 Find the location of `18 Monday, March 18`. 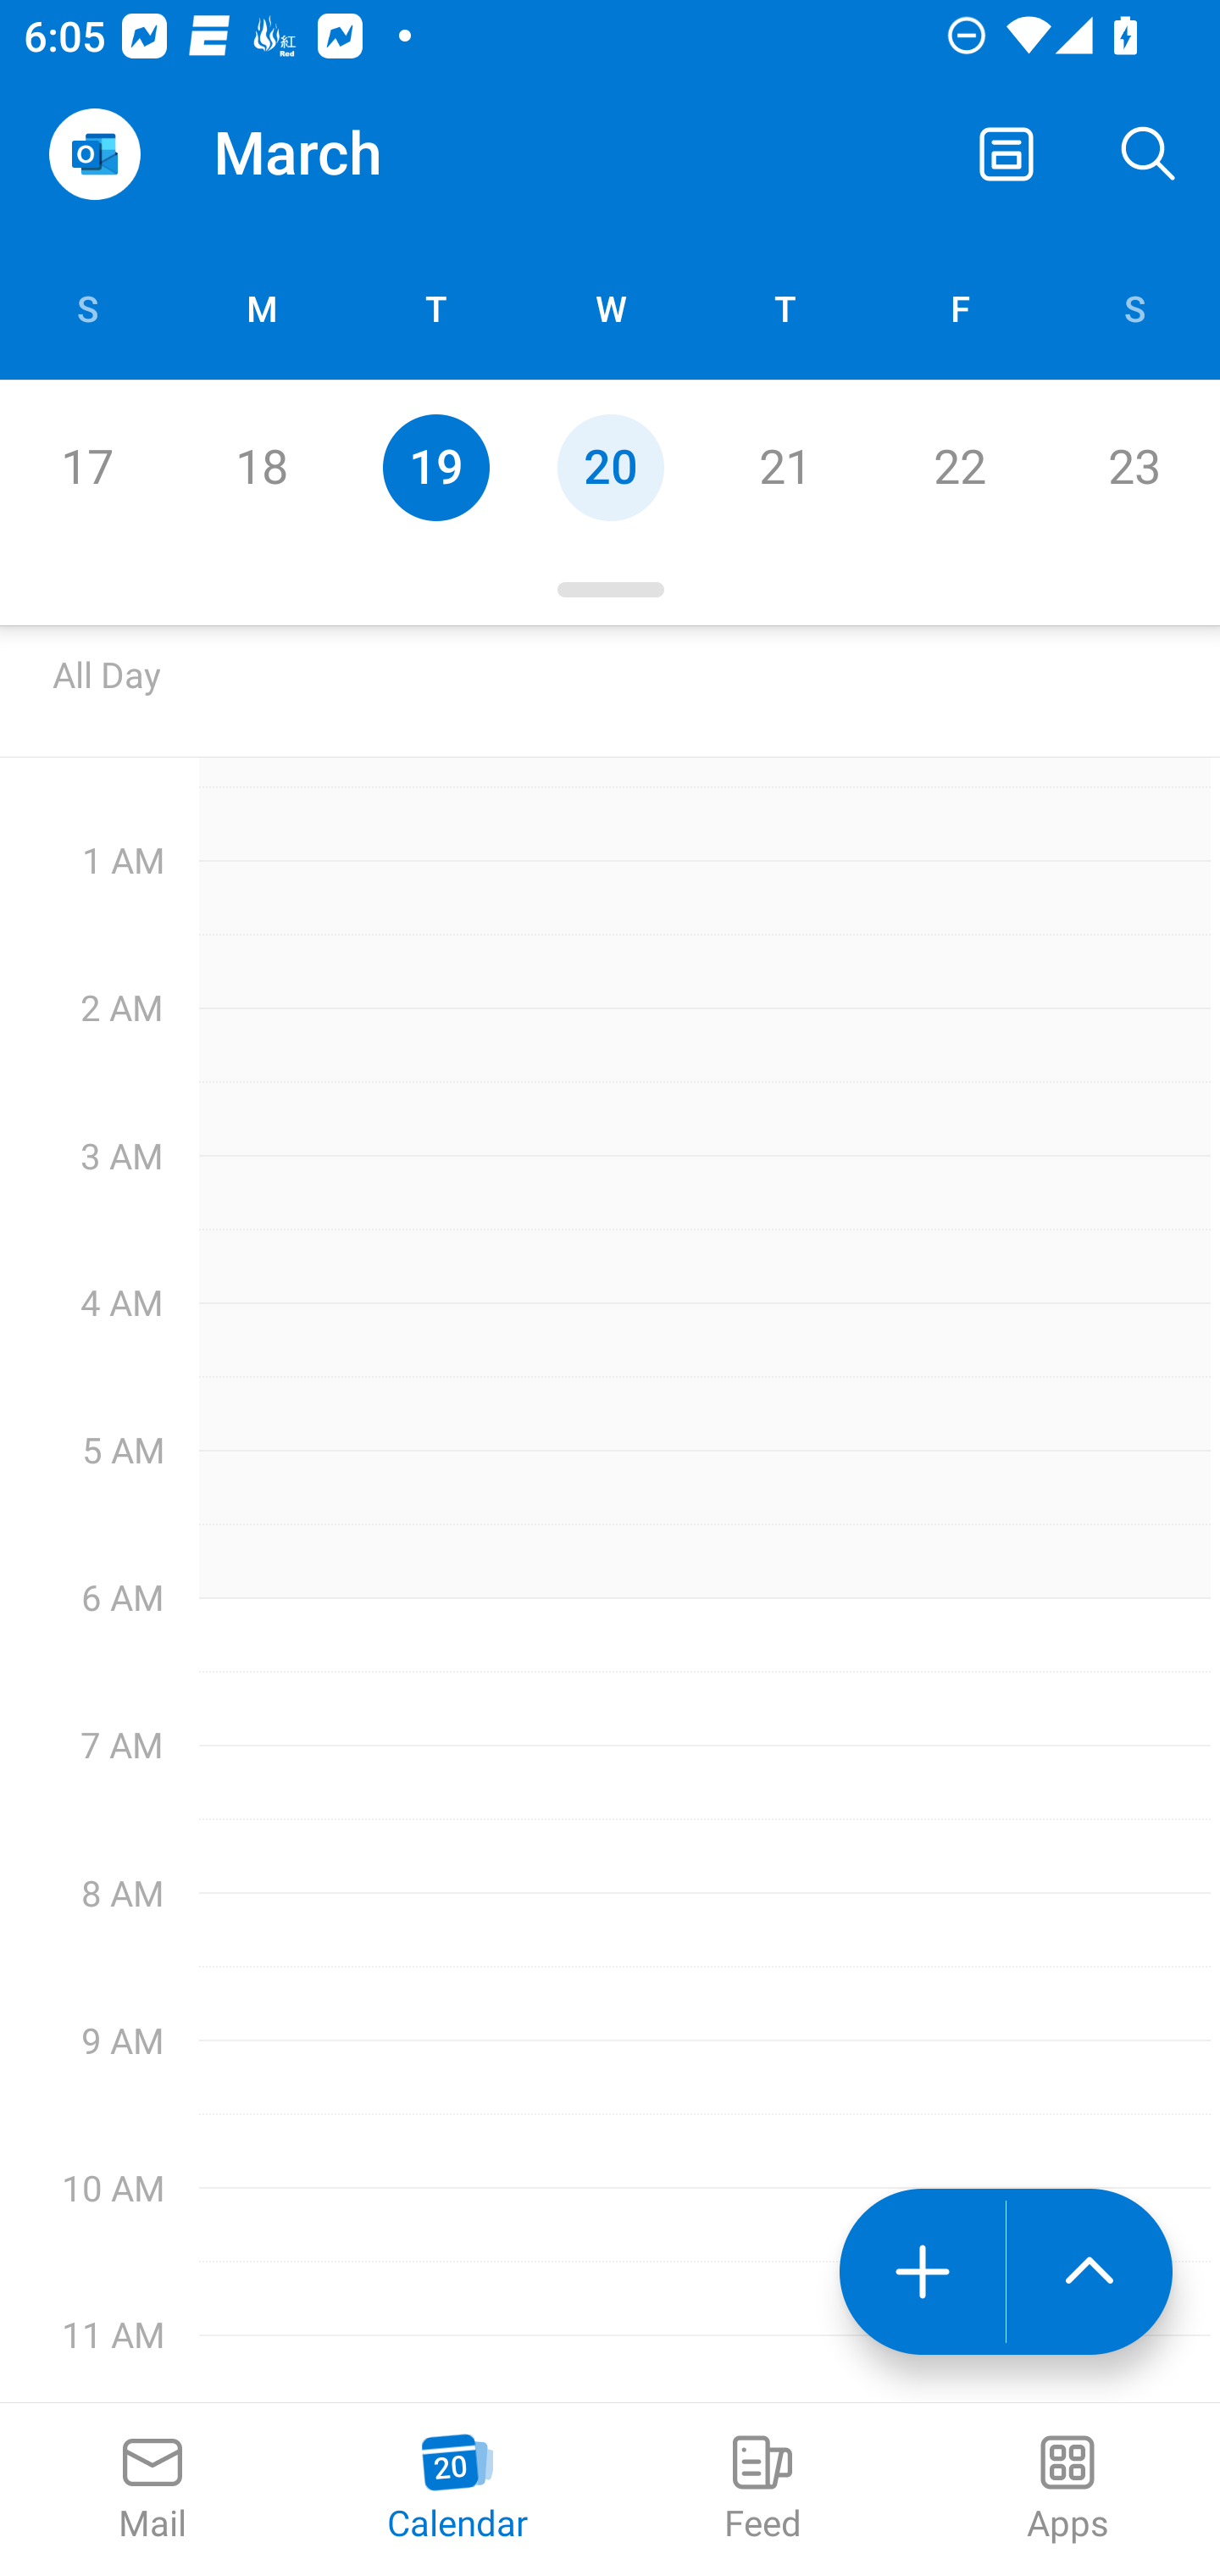

18 Monday, March 18 is located at coordinates (261, 467).